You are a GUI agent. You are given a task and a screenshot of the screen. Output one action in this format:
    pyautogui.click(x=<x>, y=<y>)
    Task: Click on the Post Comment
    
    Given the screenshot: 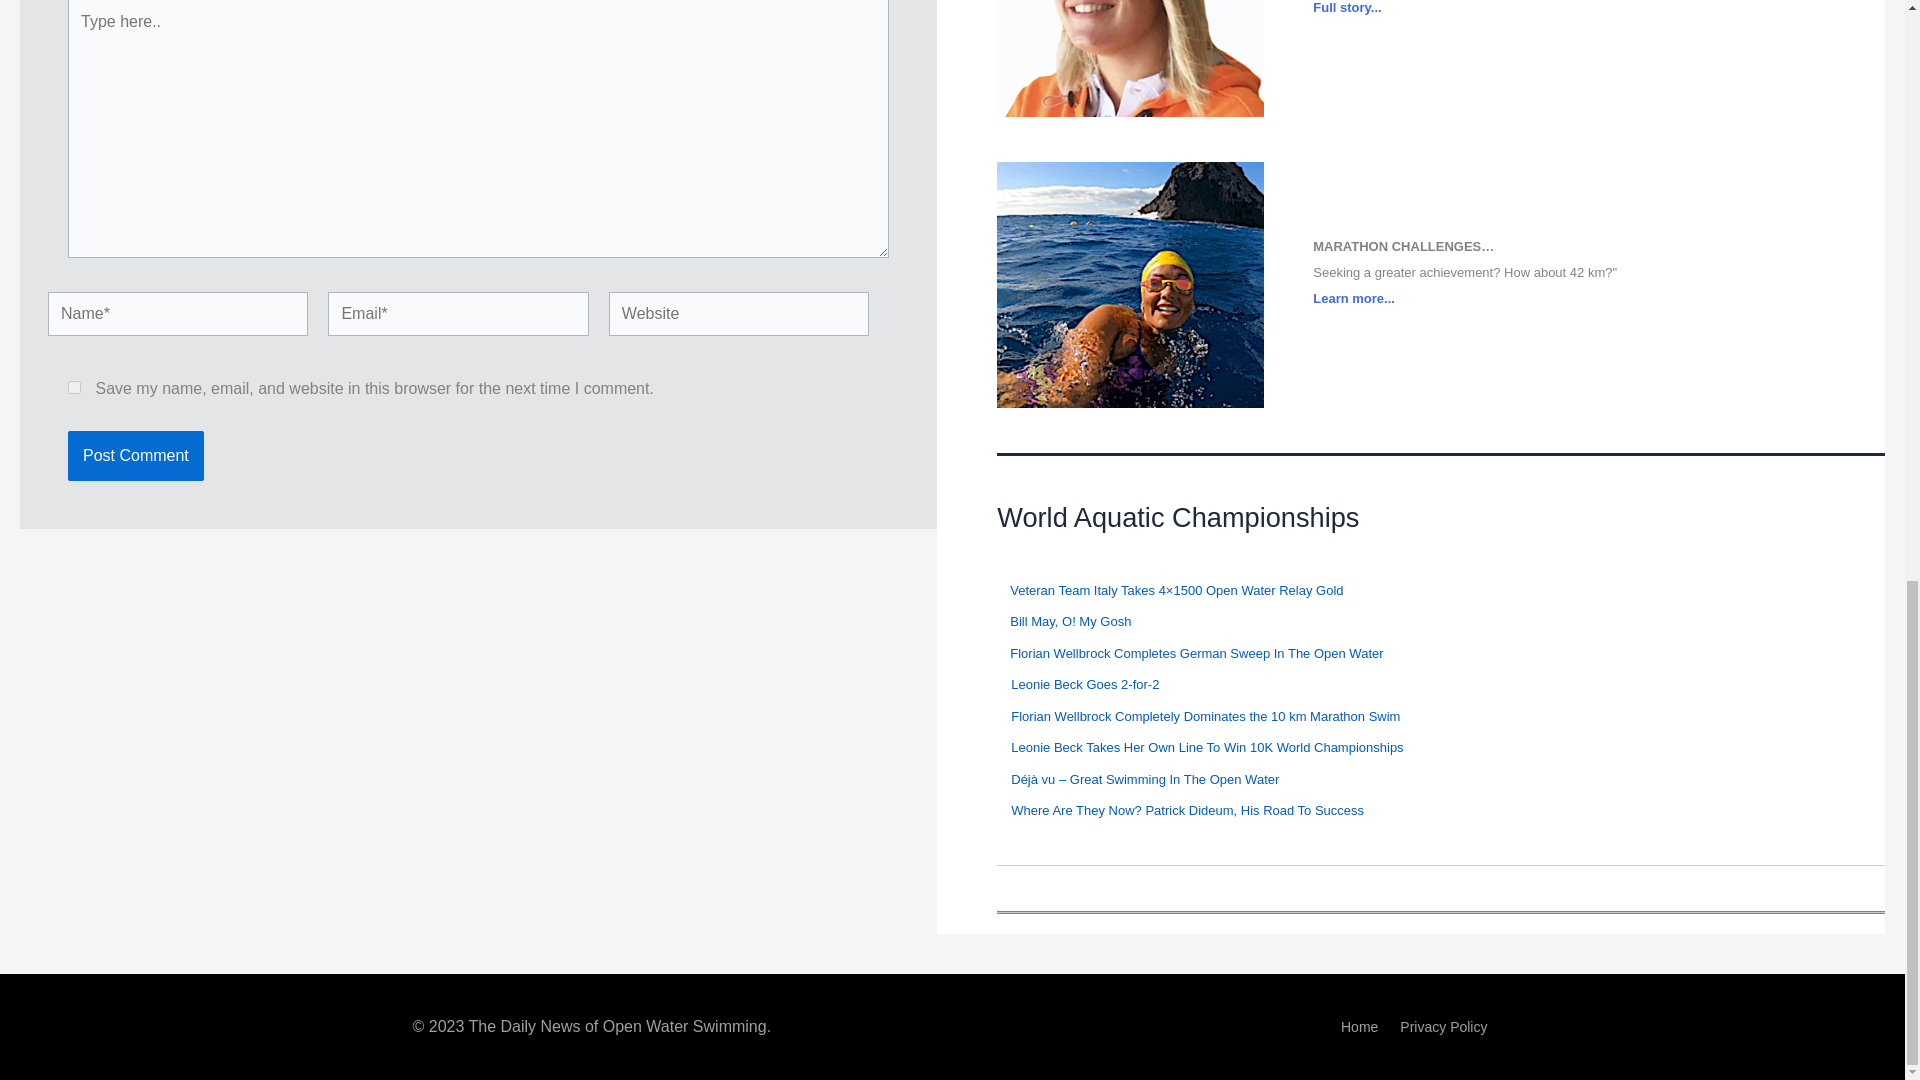 What is the action you would take?
    pyautogui.click(x=135, y=455)
    